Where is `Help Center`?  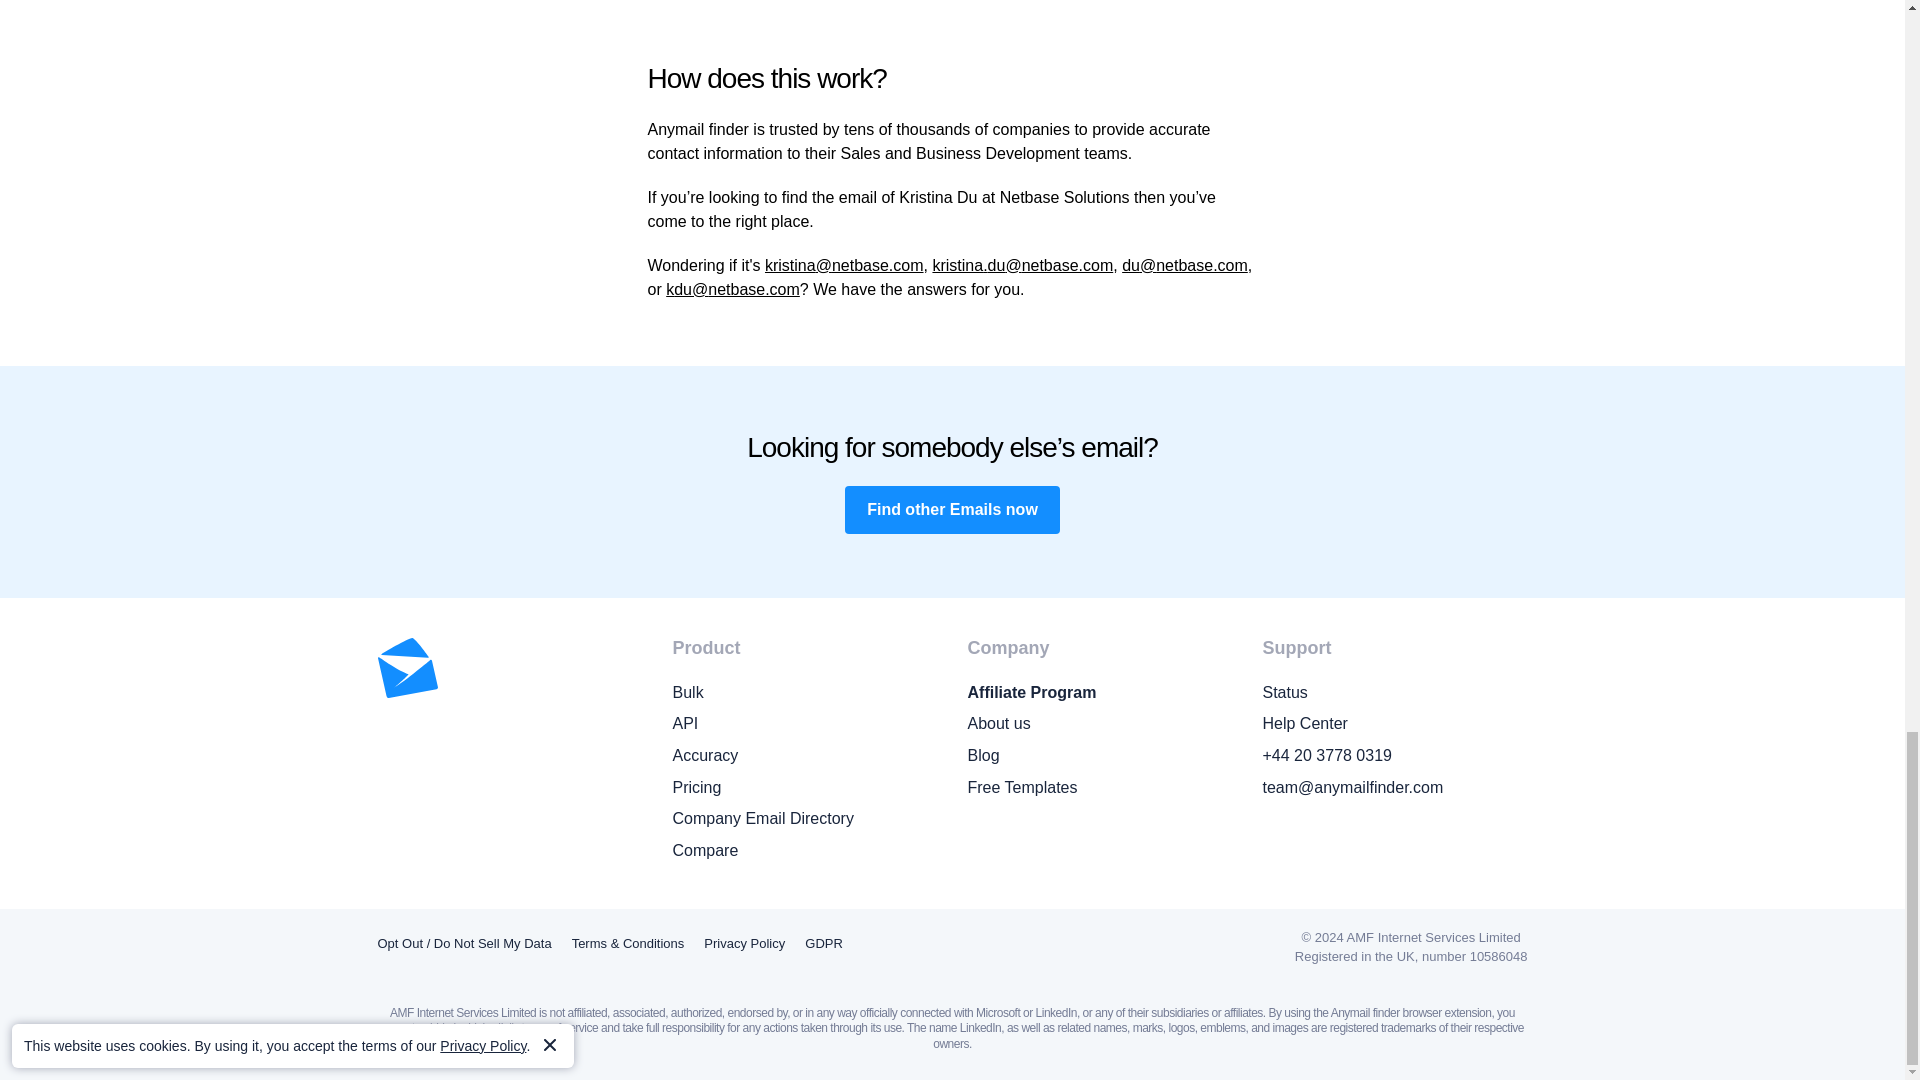
Help Center is located at coordinates (1394, 723).